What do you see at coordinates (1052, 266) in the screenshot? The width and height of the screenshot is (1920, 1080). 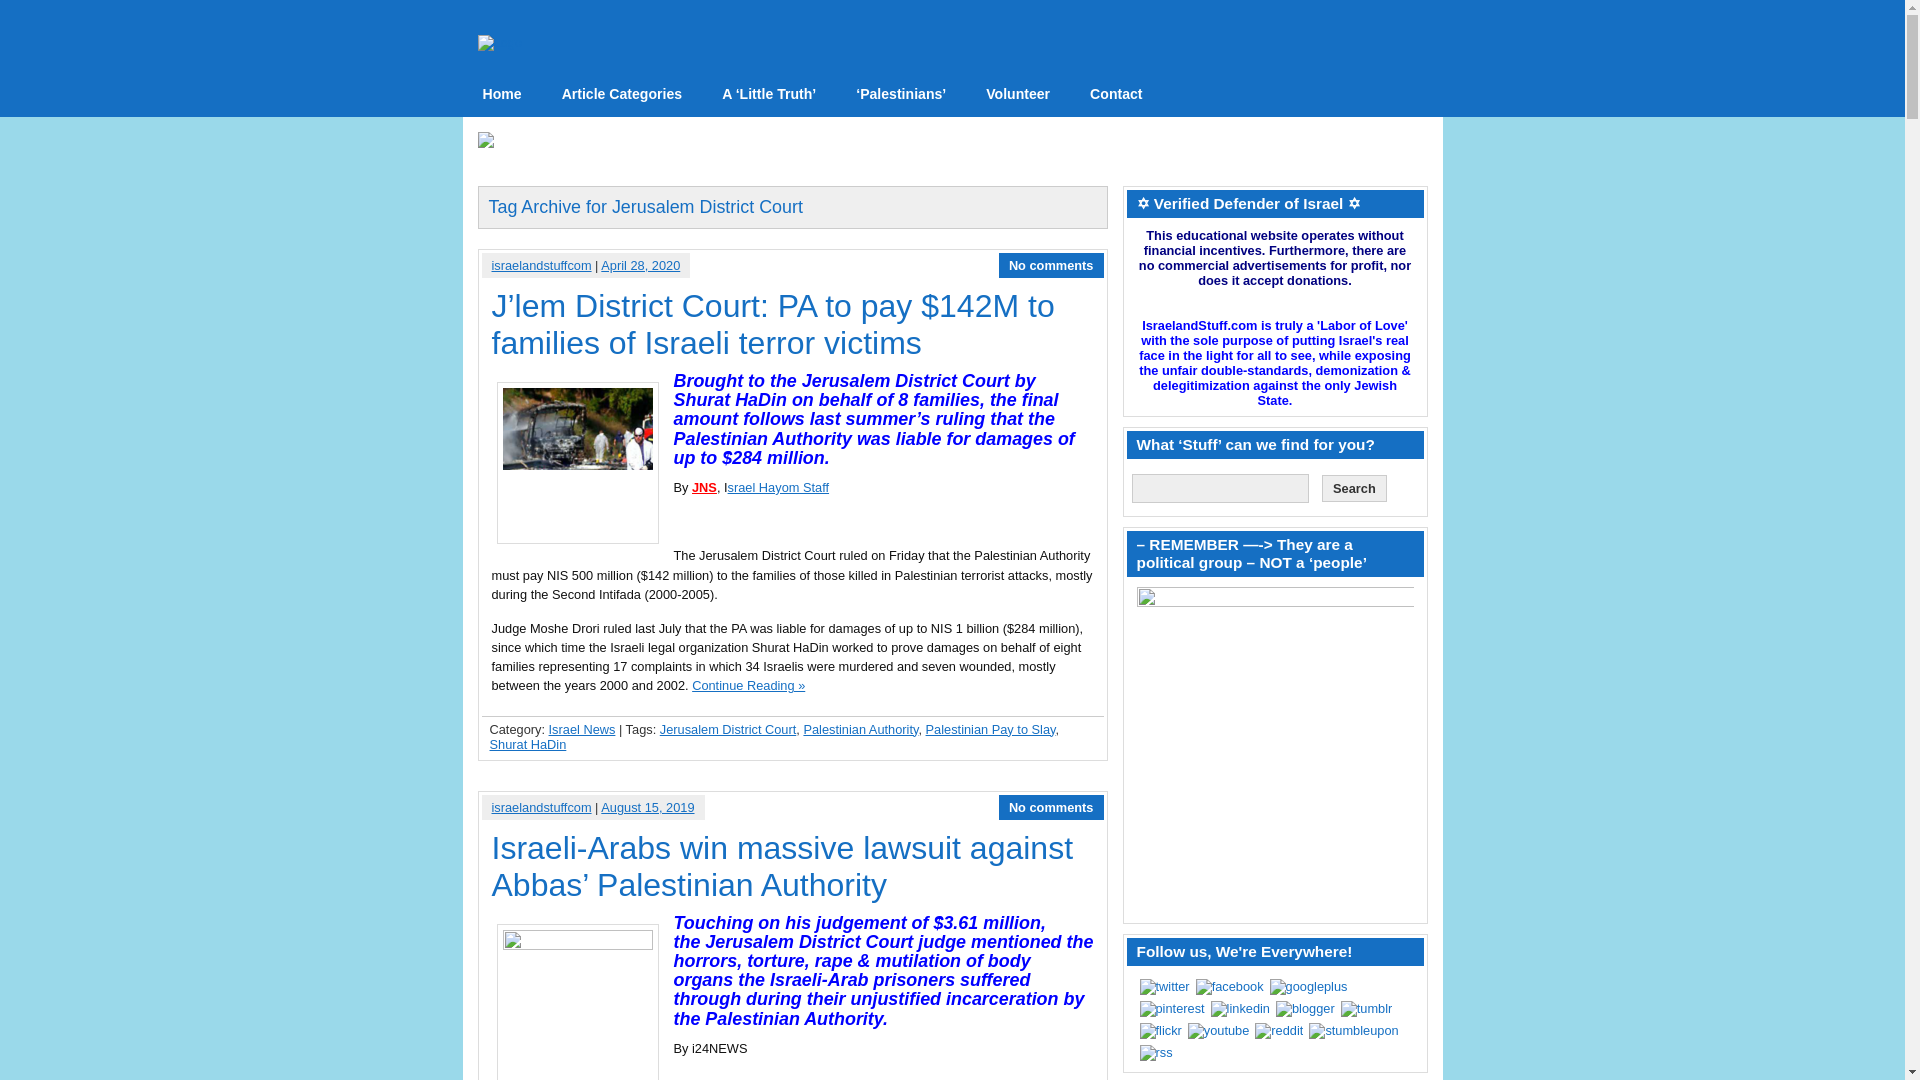 I see `No comments` at bounding box center [1052, 266].